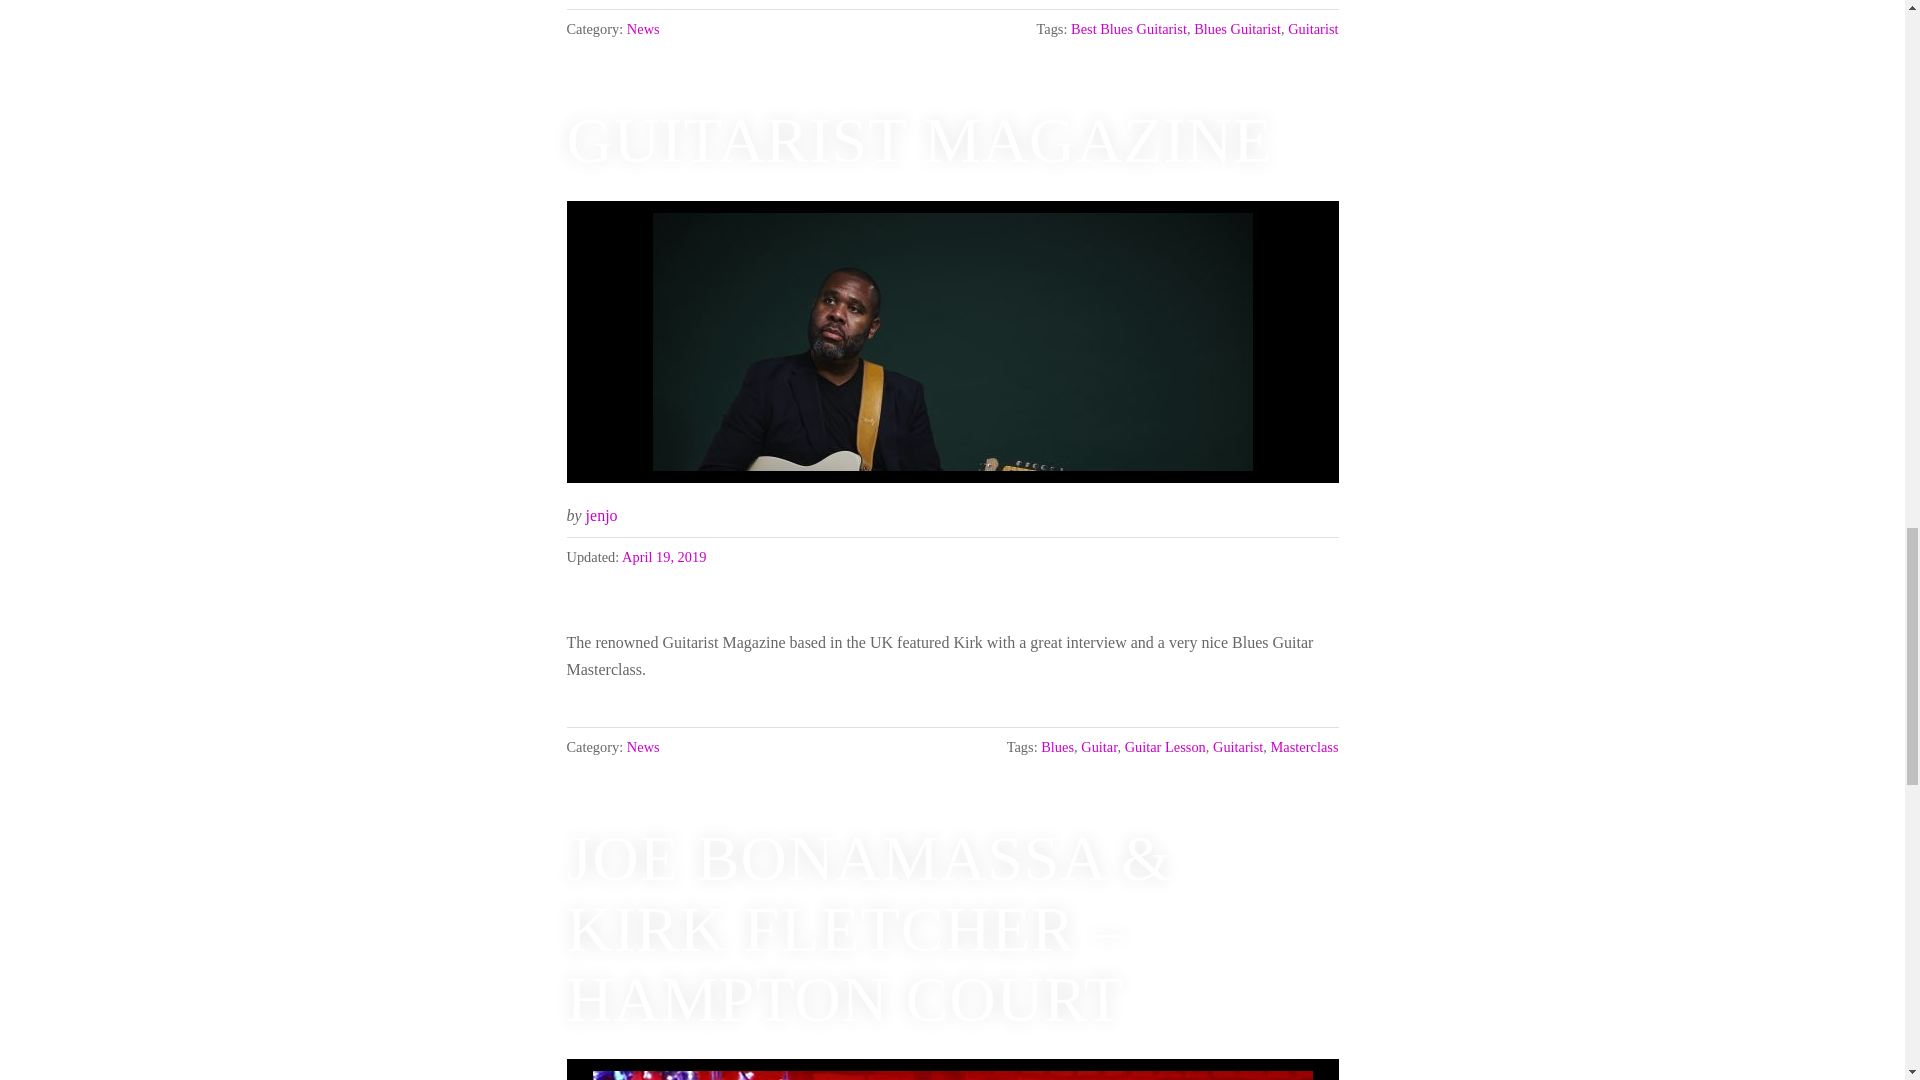  I want to click on Permalink to Guitarist Magazine, so click(952, 341).